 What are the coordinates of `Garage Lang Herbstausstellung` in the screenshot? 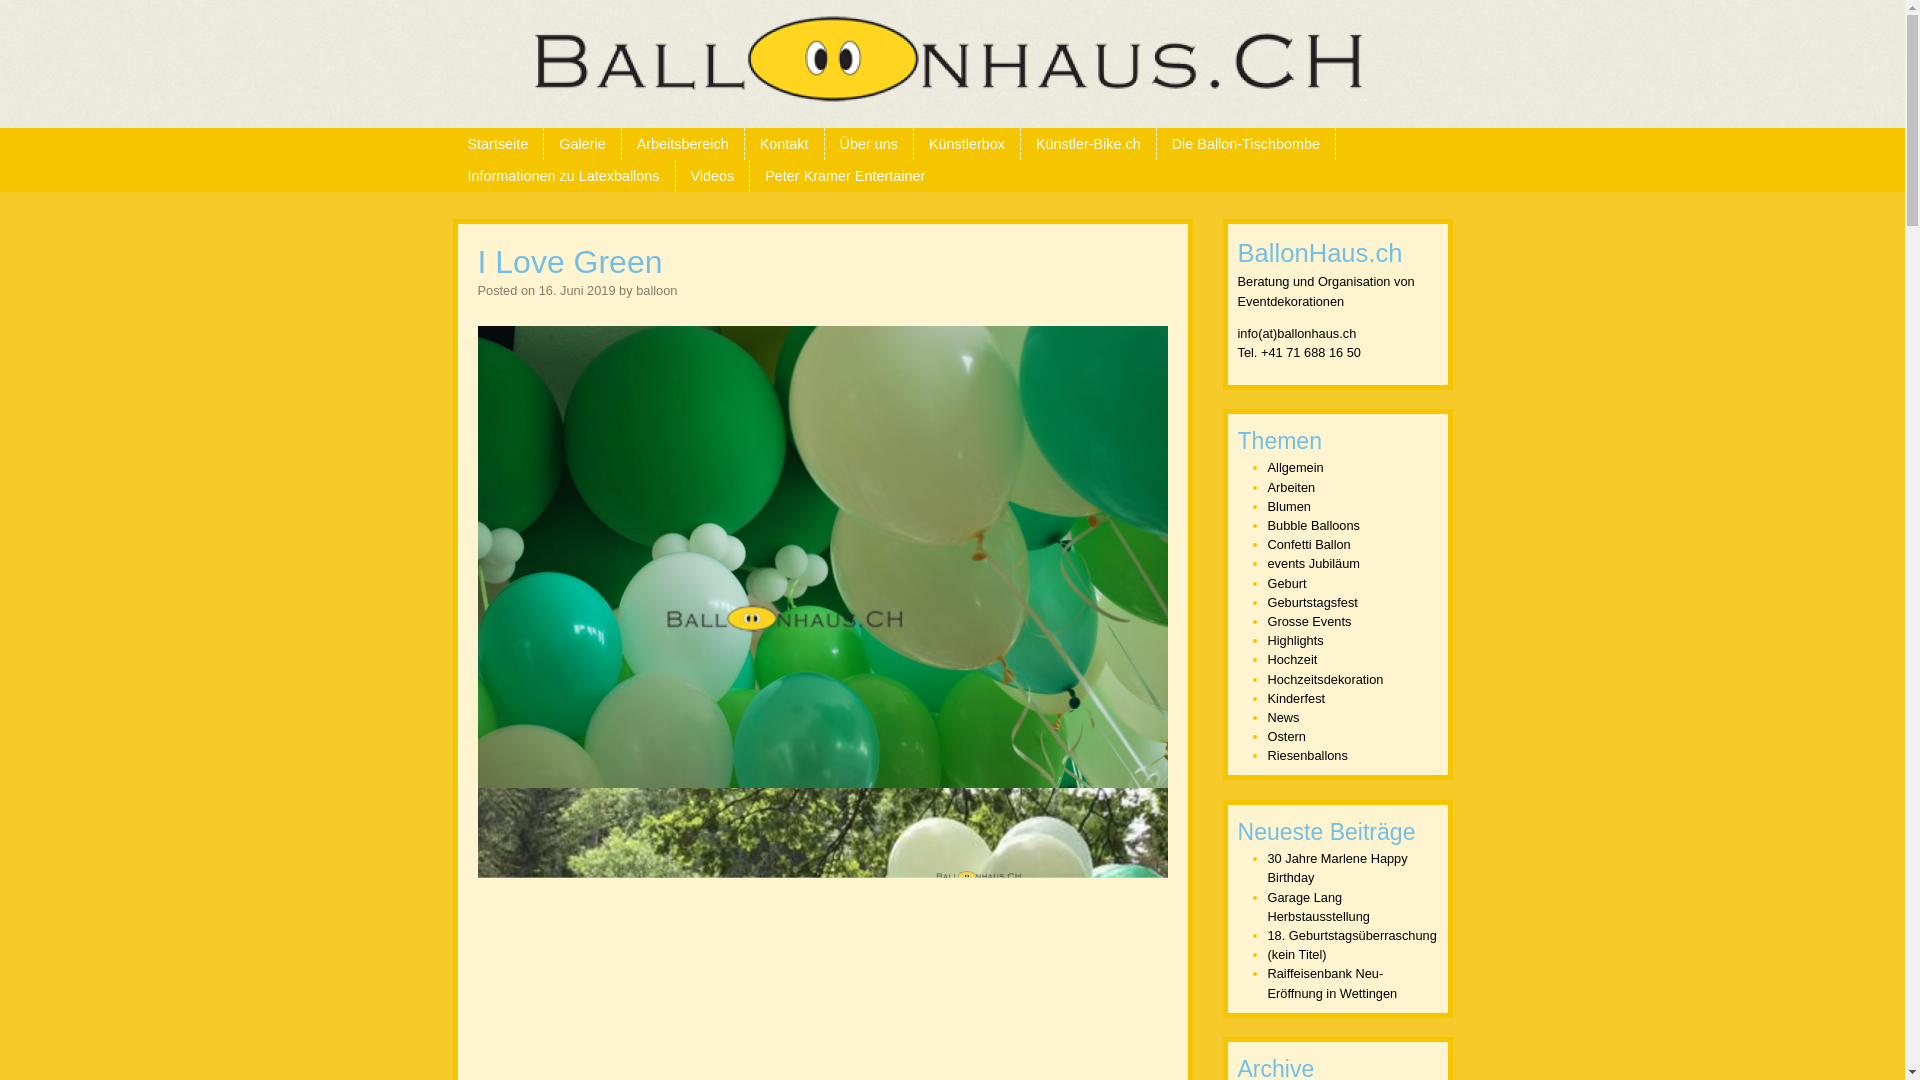 It's located at (1319, 907).